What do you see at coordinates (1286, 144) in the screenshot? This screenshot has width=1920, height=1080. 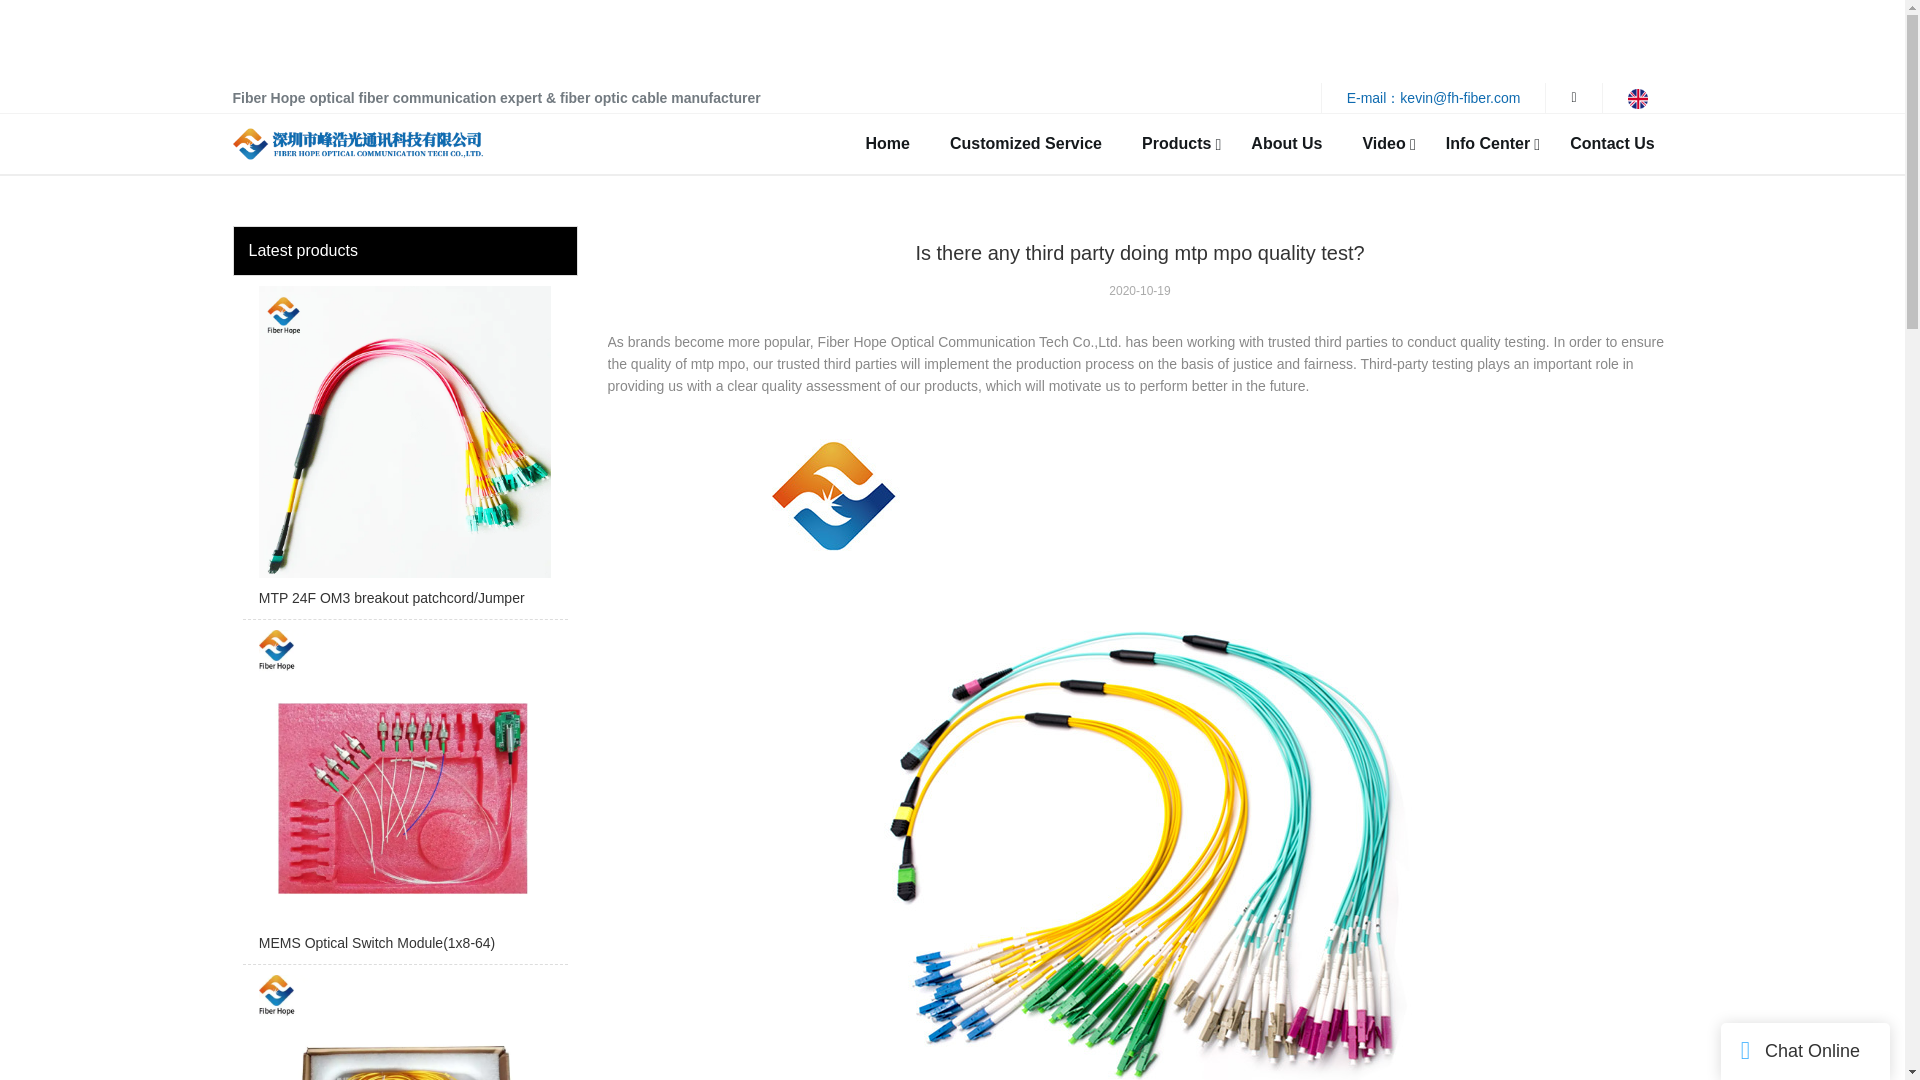 I see `About Us` at bounding box center [1286, 144].